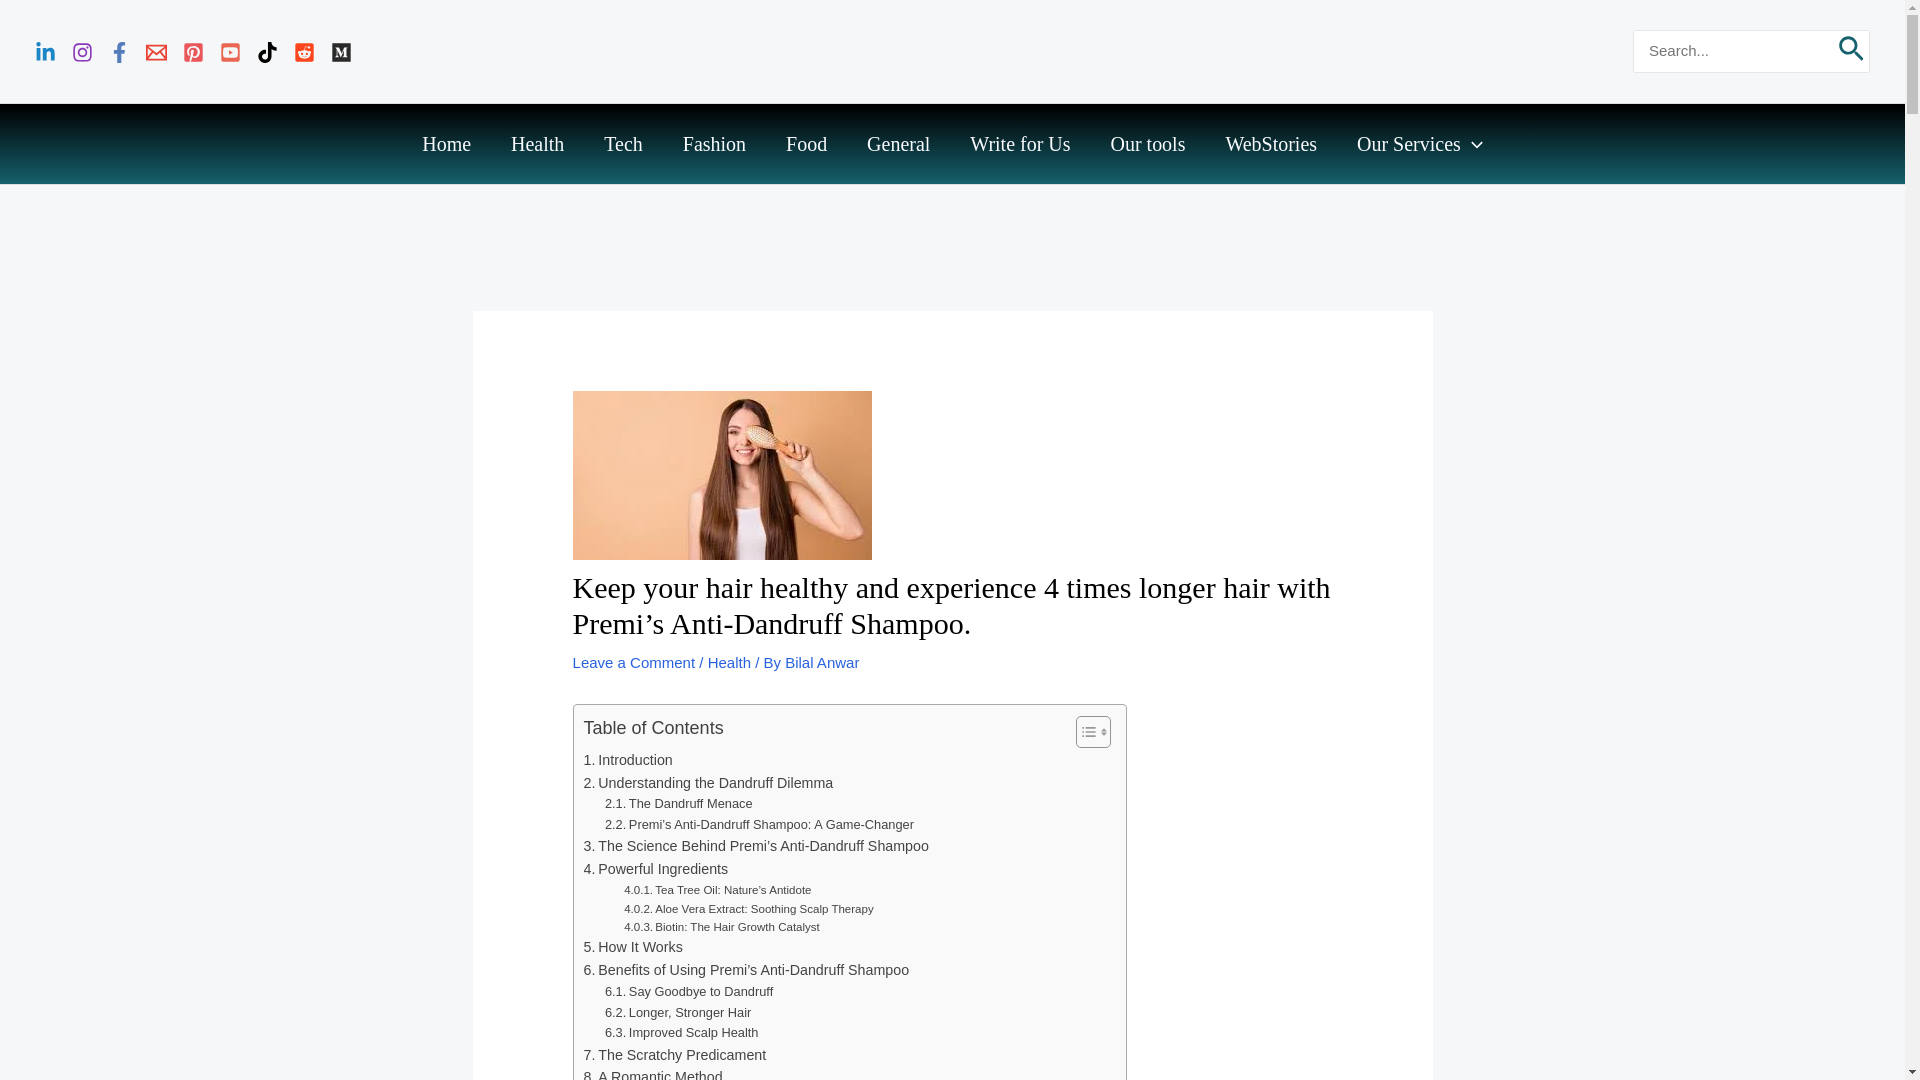 This screenshot has width=1920, height=1080. Describe the element at coordinates (822, 662) in the screenshot. I see `View all posts by Bilal Anwar` at that location.